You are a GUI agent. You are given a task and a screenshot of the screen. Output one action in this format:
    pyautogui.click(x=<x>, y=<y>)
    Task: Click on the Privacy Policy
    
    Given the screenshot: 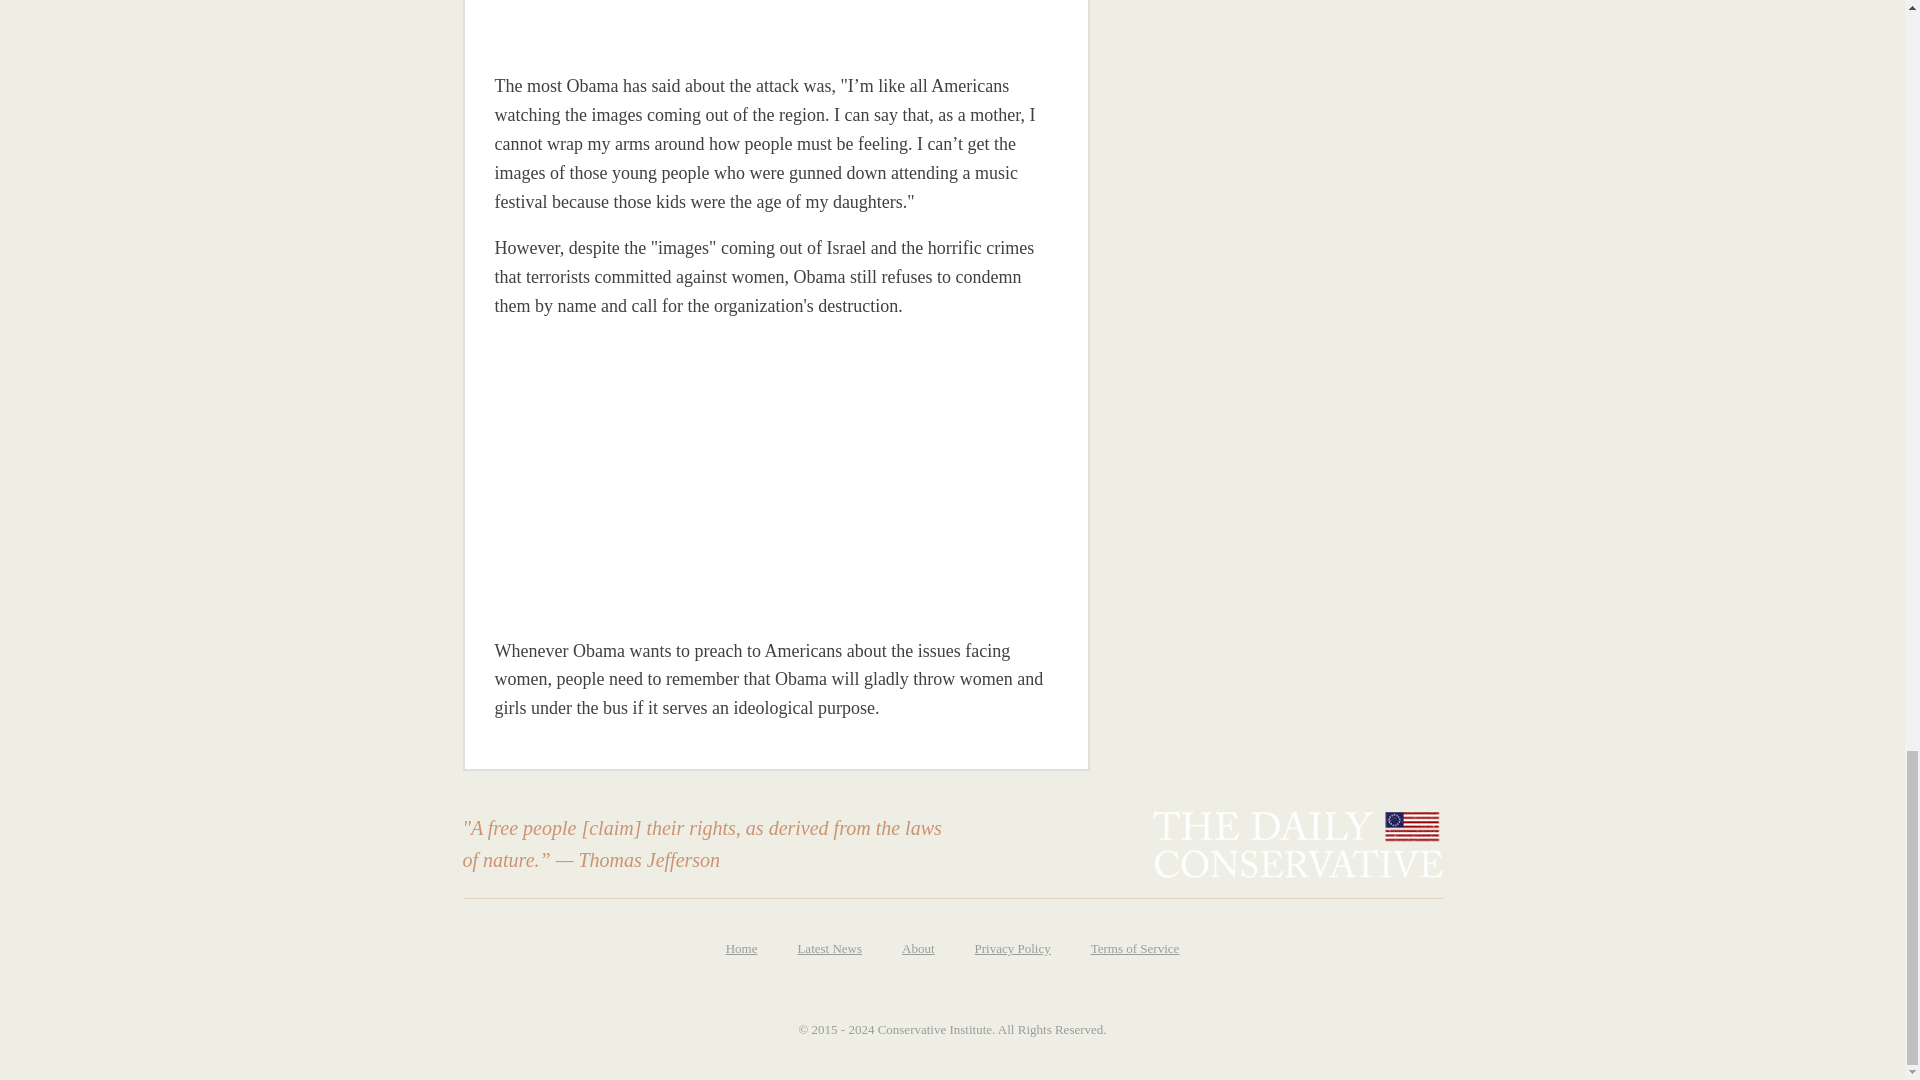 What is the action you would take?
    pyautogui.click(x=1012, y=949)
    